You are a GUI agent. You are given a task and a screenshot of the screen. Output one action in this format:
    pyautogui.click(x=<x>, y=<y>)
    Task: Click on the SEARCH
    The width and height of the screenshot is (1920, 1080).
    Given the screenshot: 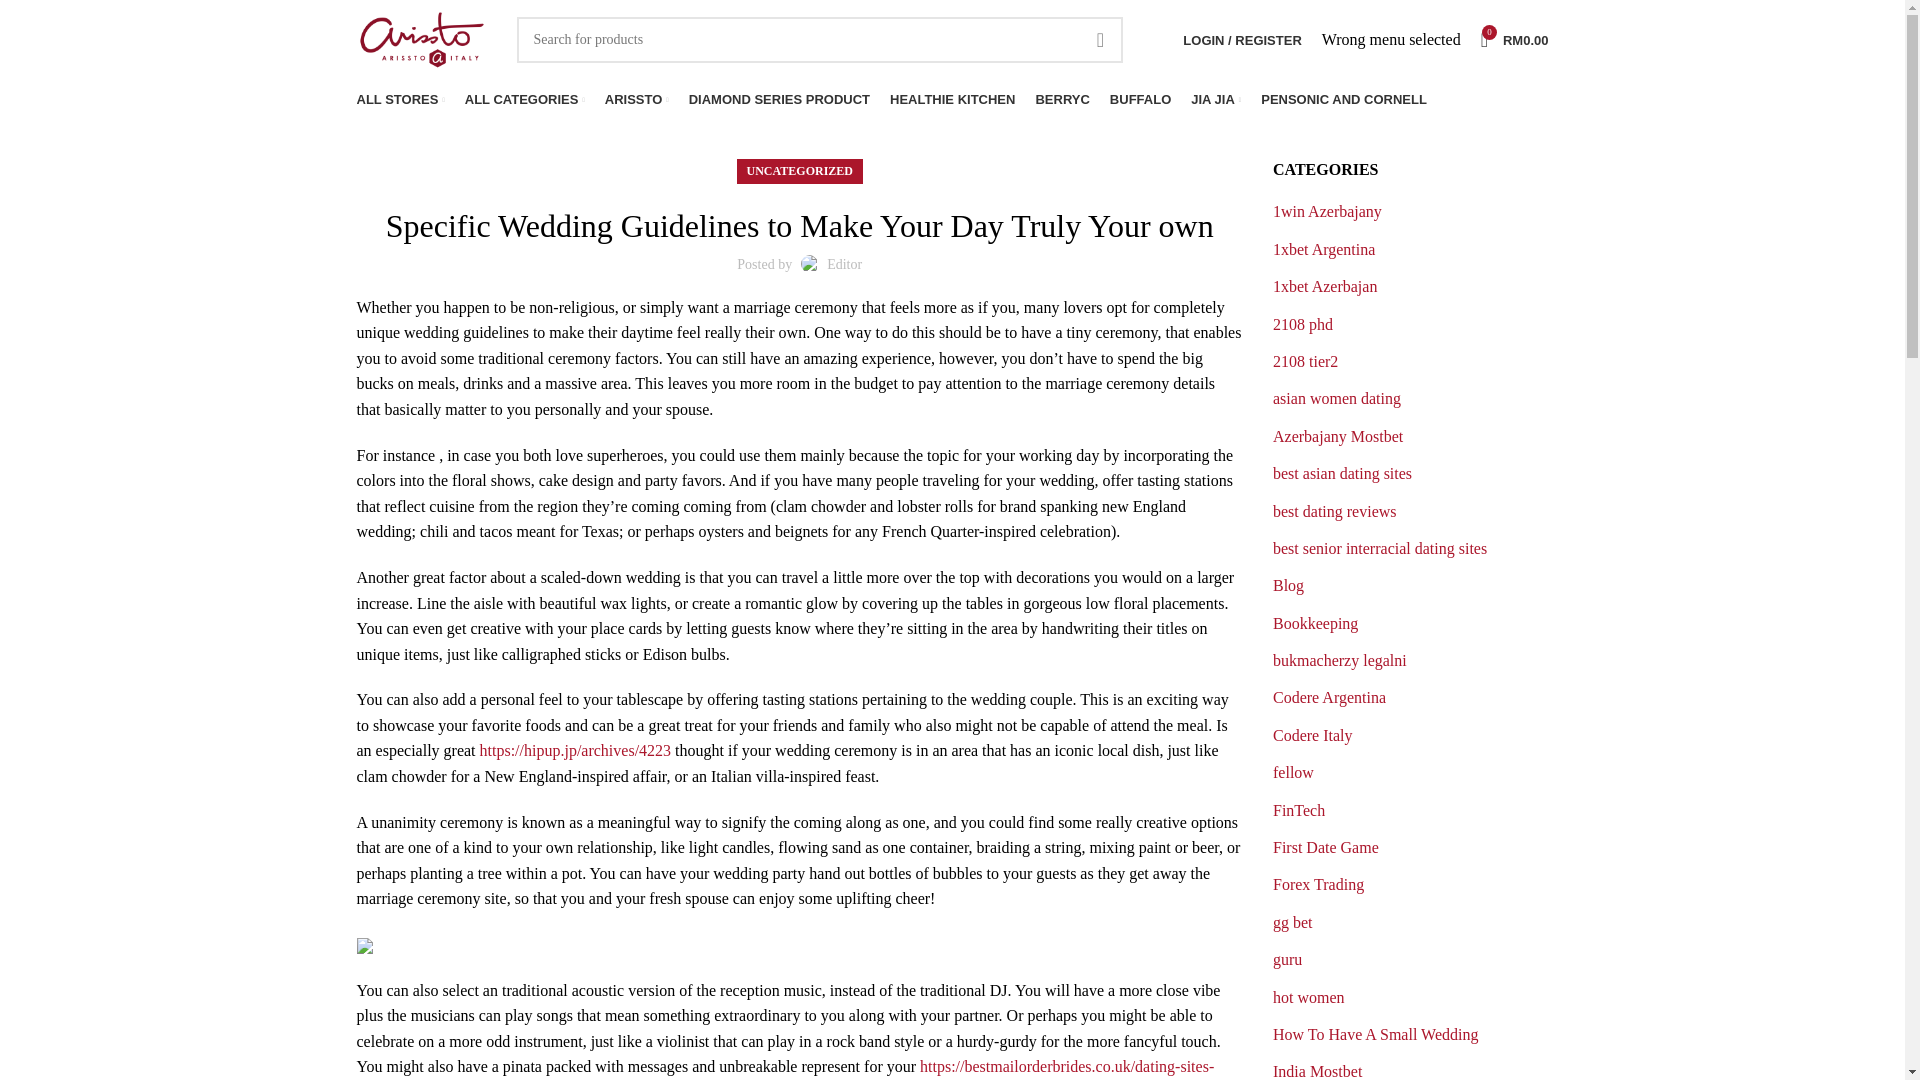 What is the action you would take?
    pyautogui.click(x=1136, y=367)
    